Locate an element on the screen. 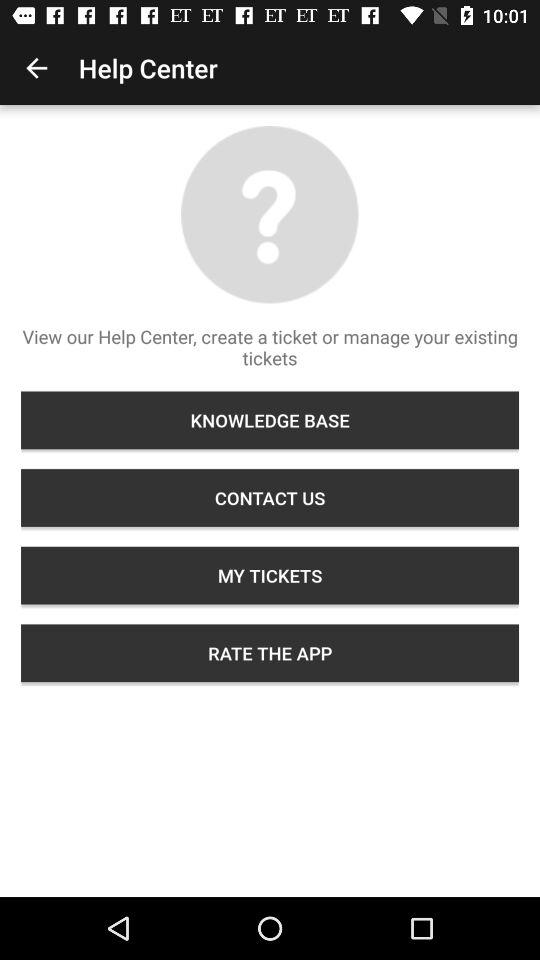 The width and height of the screenshot is (540, 960). flip until the knowledge base item is located at coordinates (270, 420).